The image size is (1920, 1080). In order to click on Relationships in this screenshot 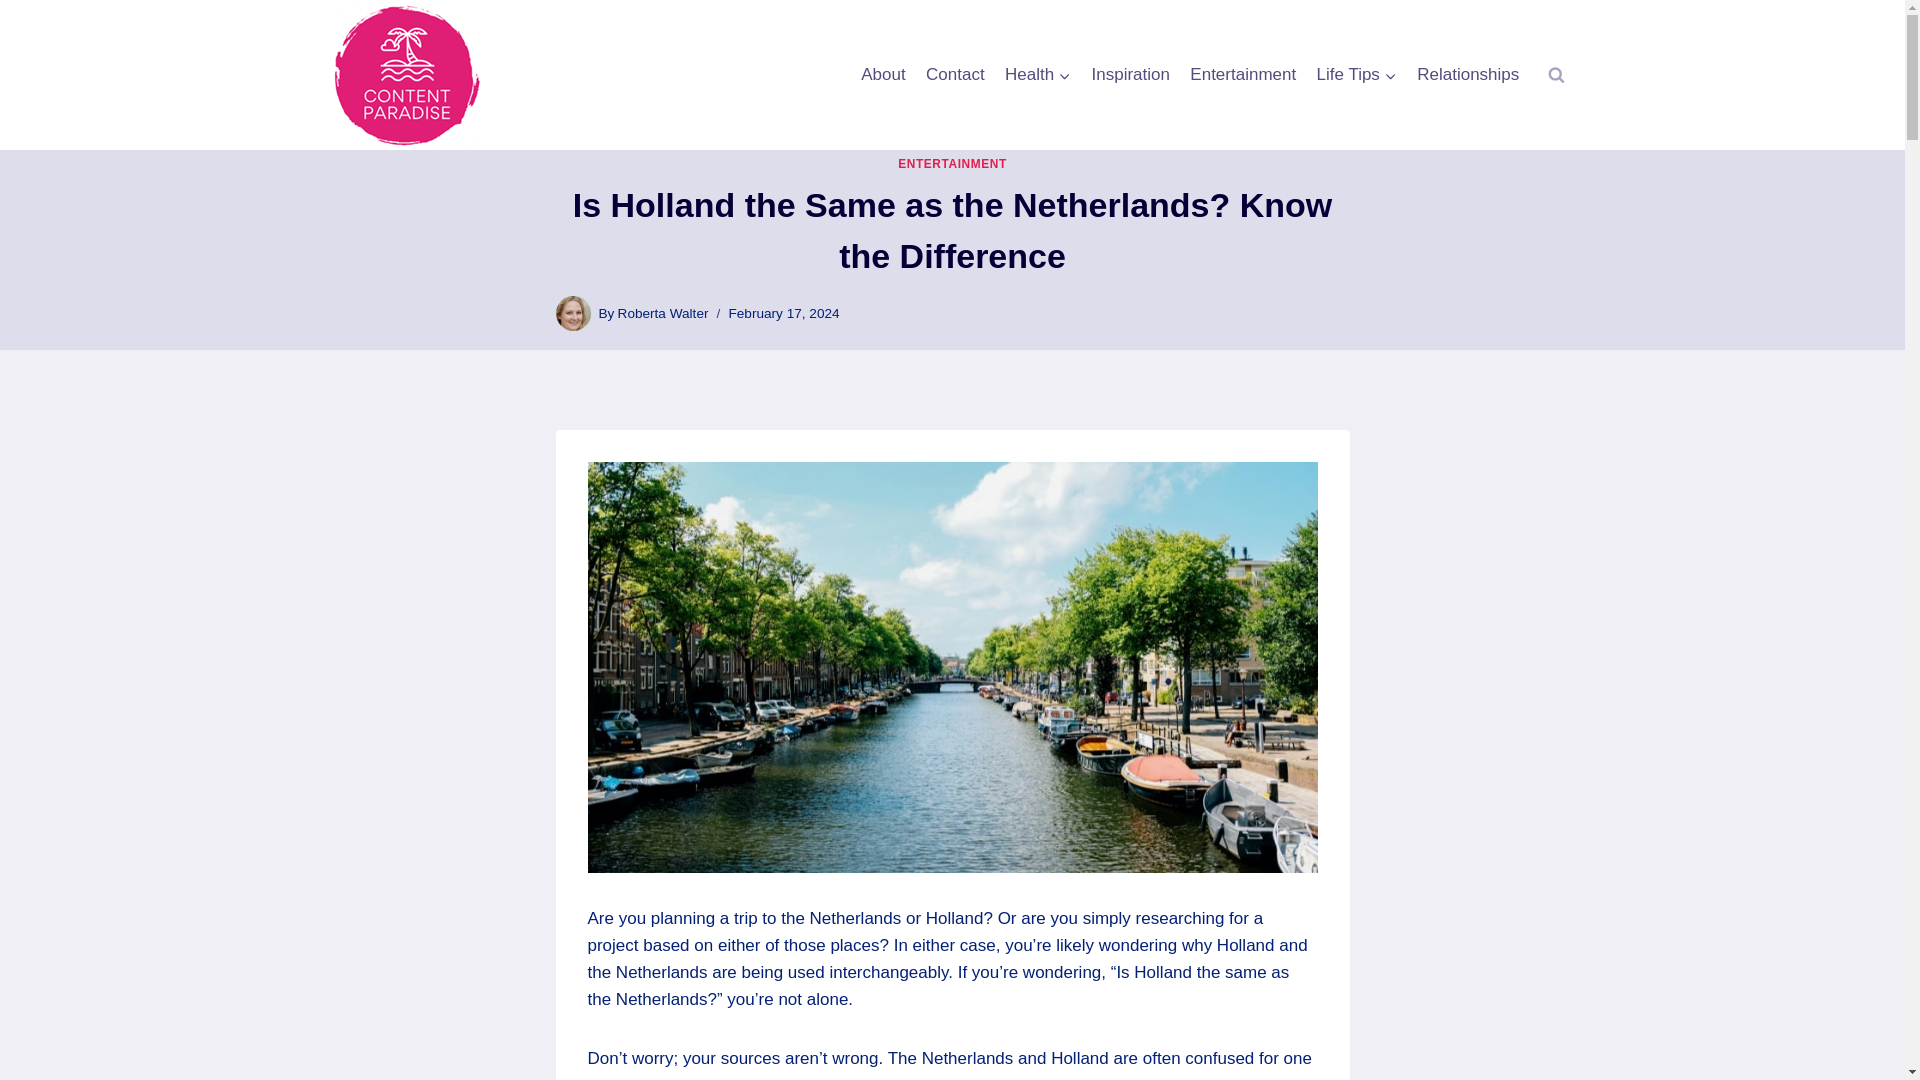, I will do `click(1356, 74)`.